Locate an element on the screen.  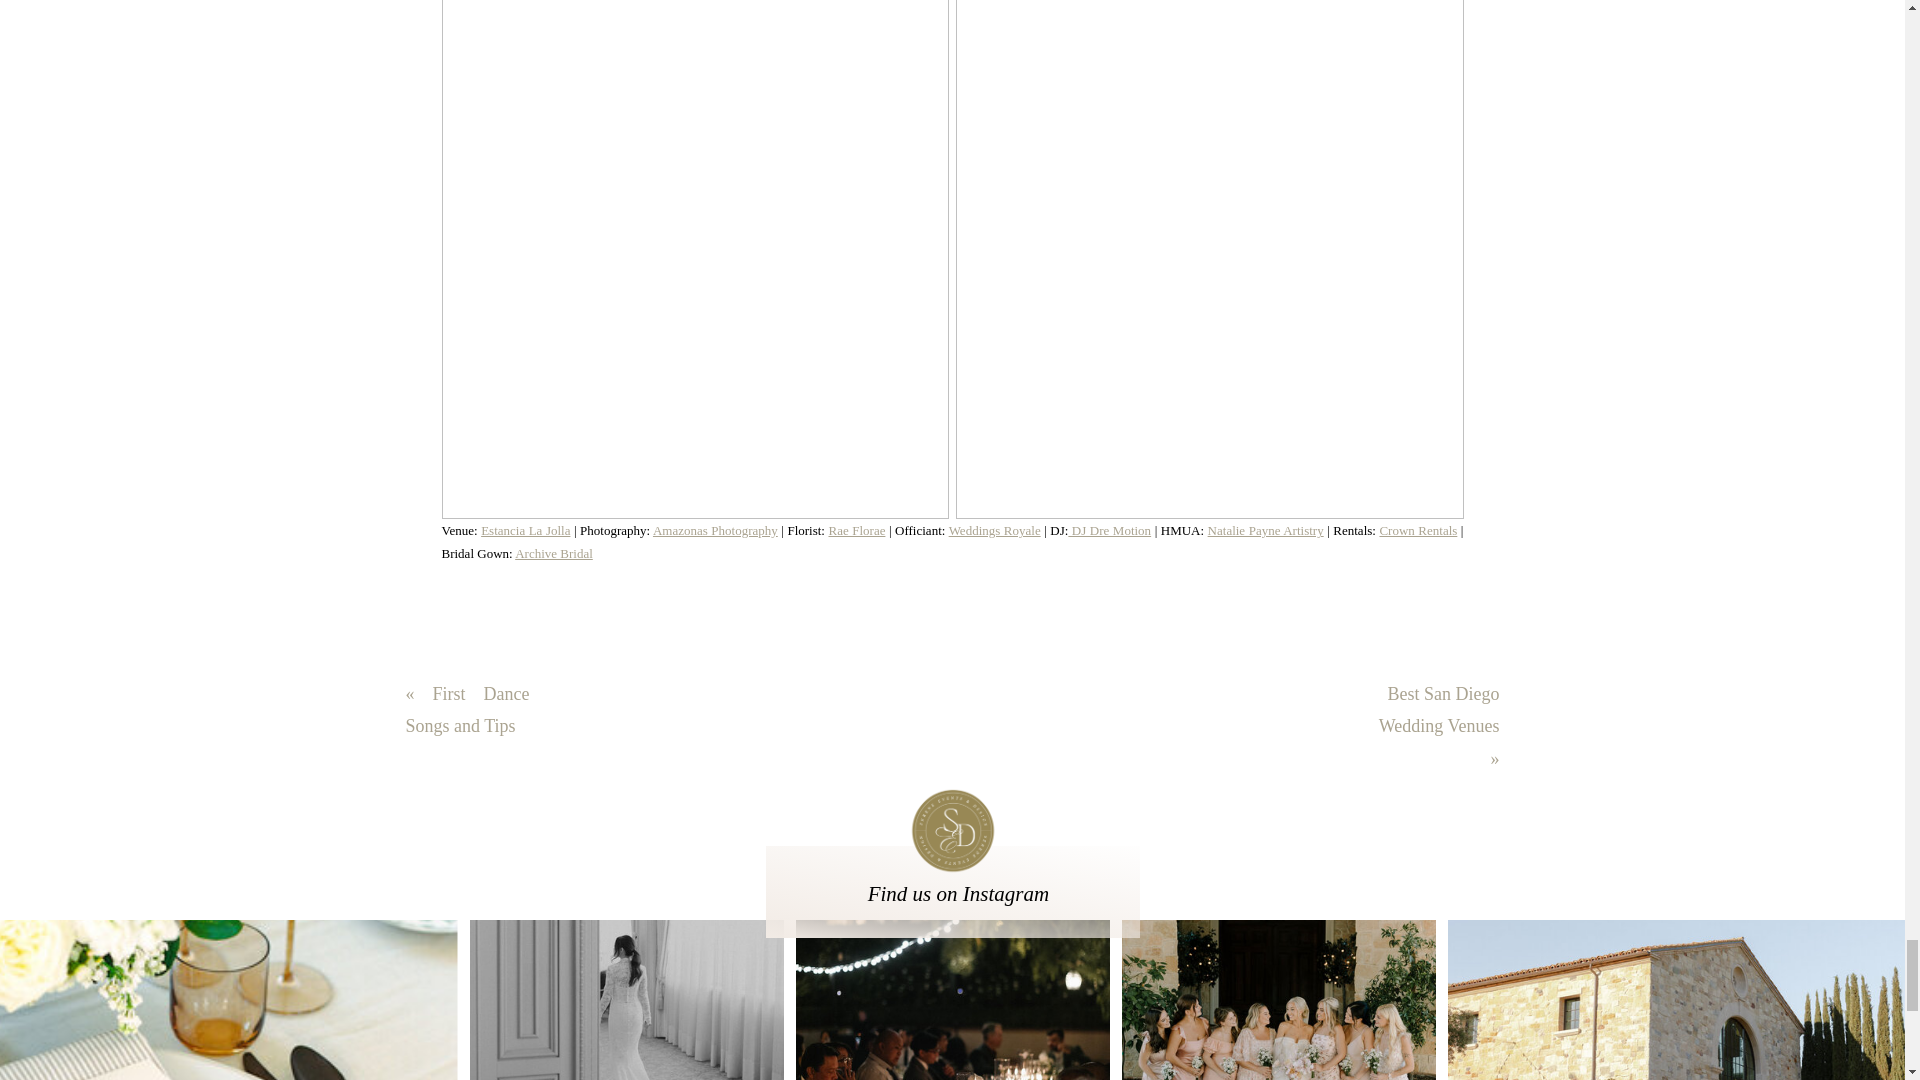
Amazonas Photography is located at coordinates (714, 530).